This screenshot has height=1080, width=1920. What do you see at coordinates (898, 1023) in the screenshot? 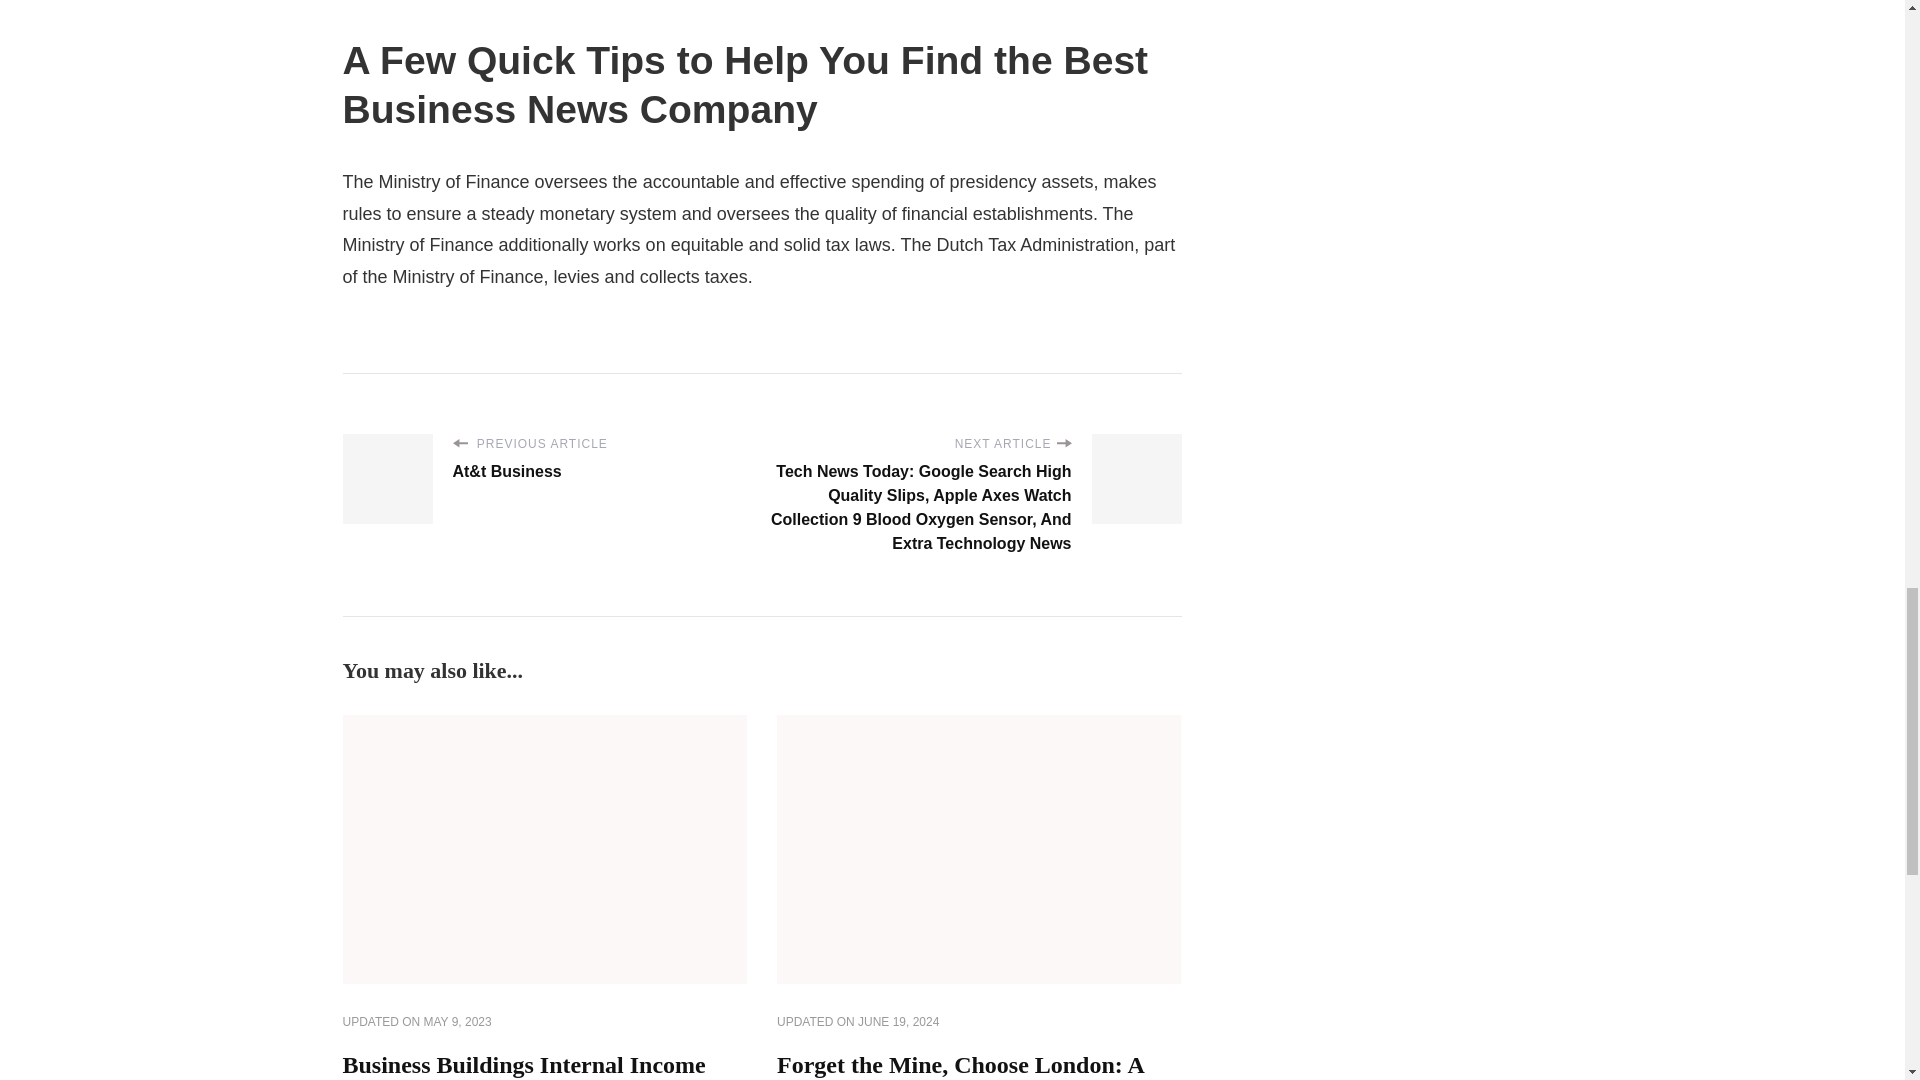
I see `JUNE 19, 2024` at bounding box center [898, 1023].